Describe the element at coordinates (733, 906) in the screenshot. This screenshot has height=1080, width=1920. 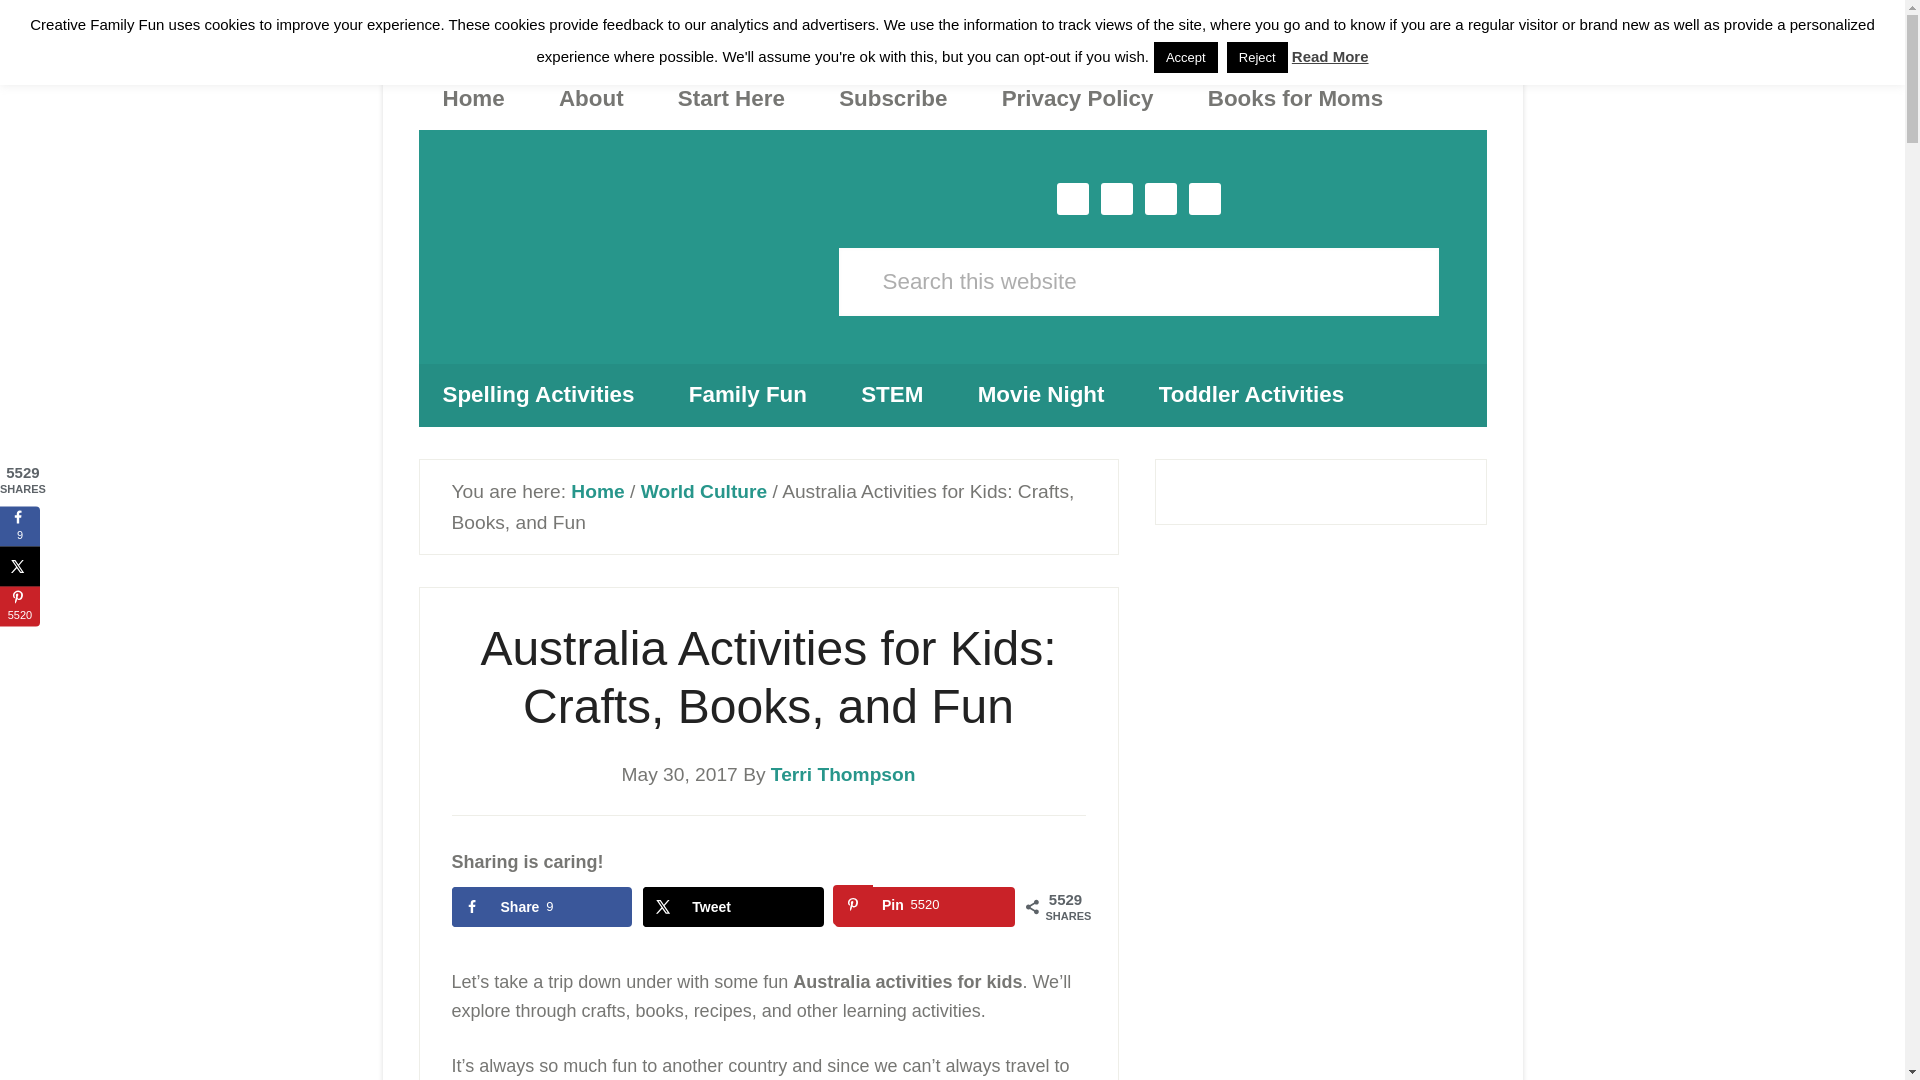
I see `Home` at that location.